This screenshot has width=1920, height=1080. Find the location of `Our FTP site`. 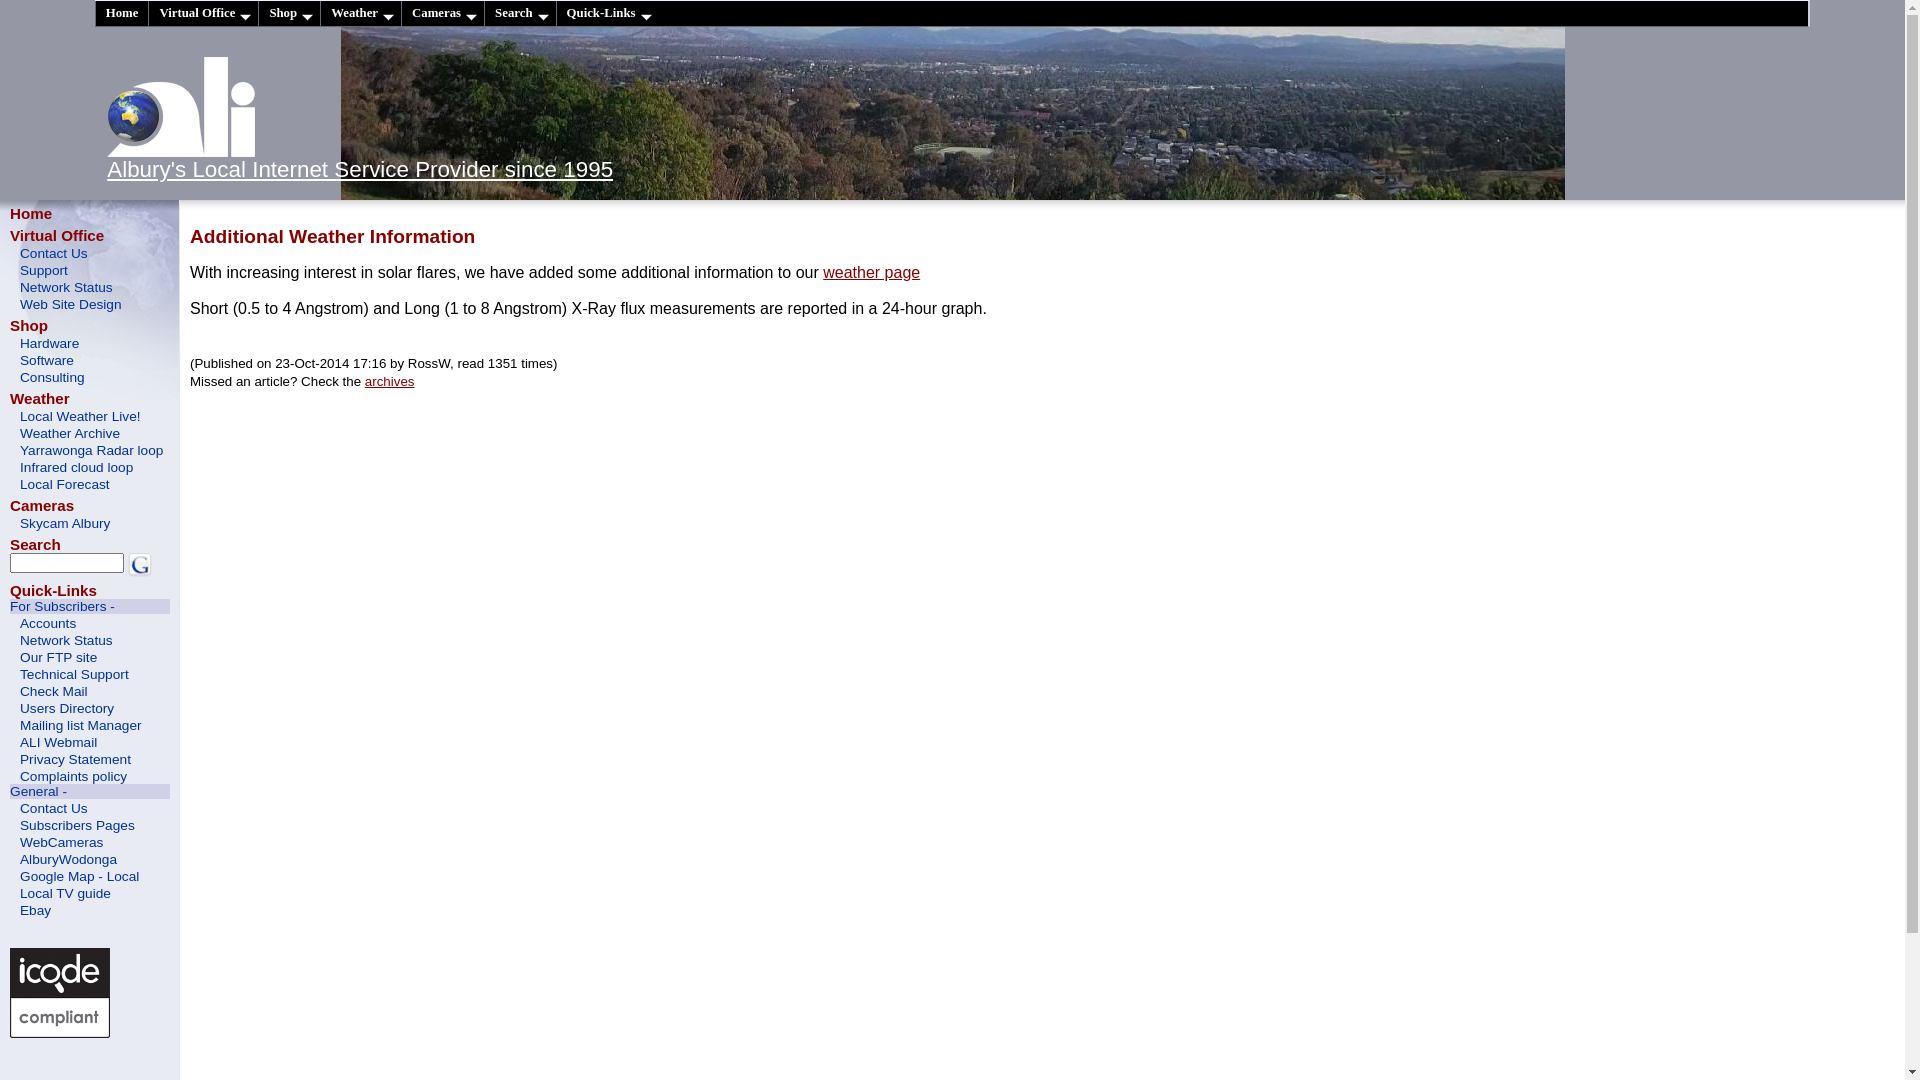

Our FTP site is located at coordinates (90, 656).